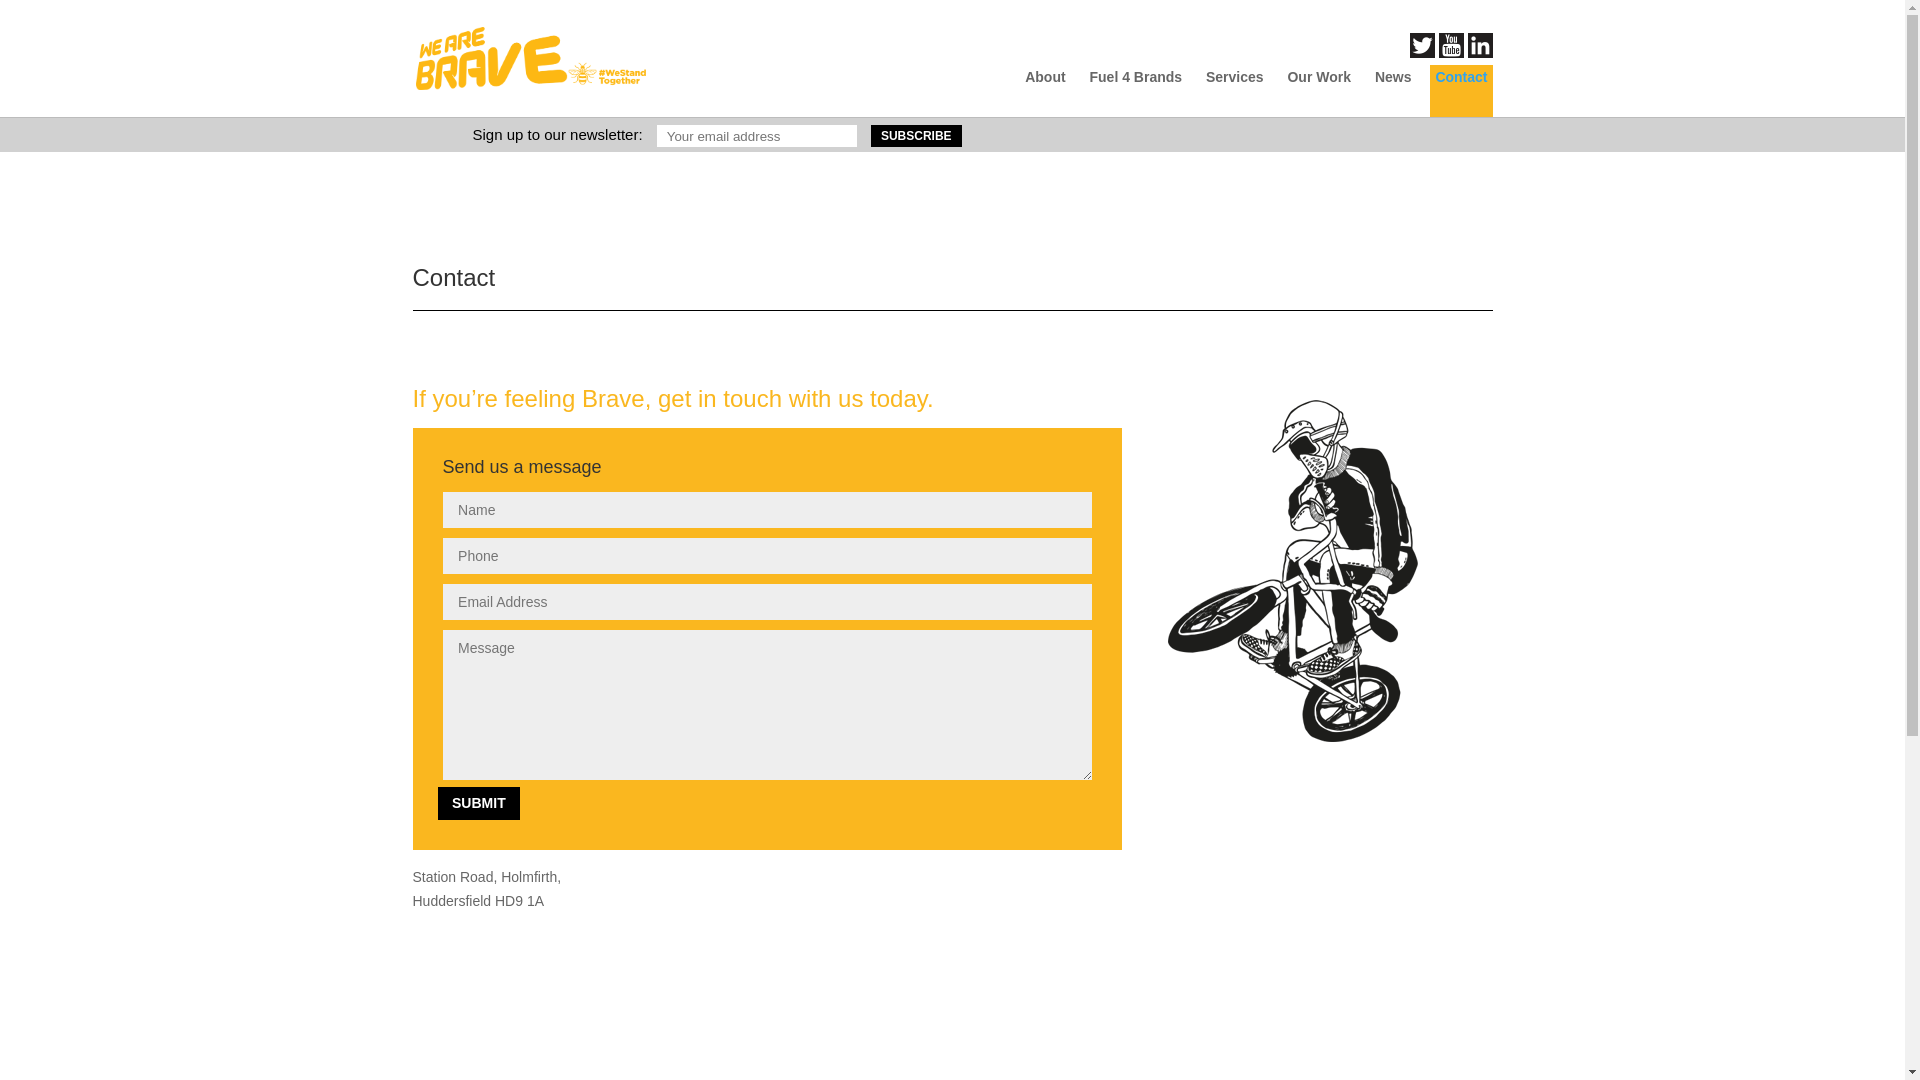 This screenshot has width=1920, height=1080. I want to click on Fuel 4 Brands, so click(1135, 90).